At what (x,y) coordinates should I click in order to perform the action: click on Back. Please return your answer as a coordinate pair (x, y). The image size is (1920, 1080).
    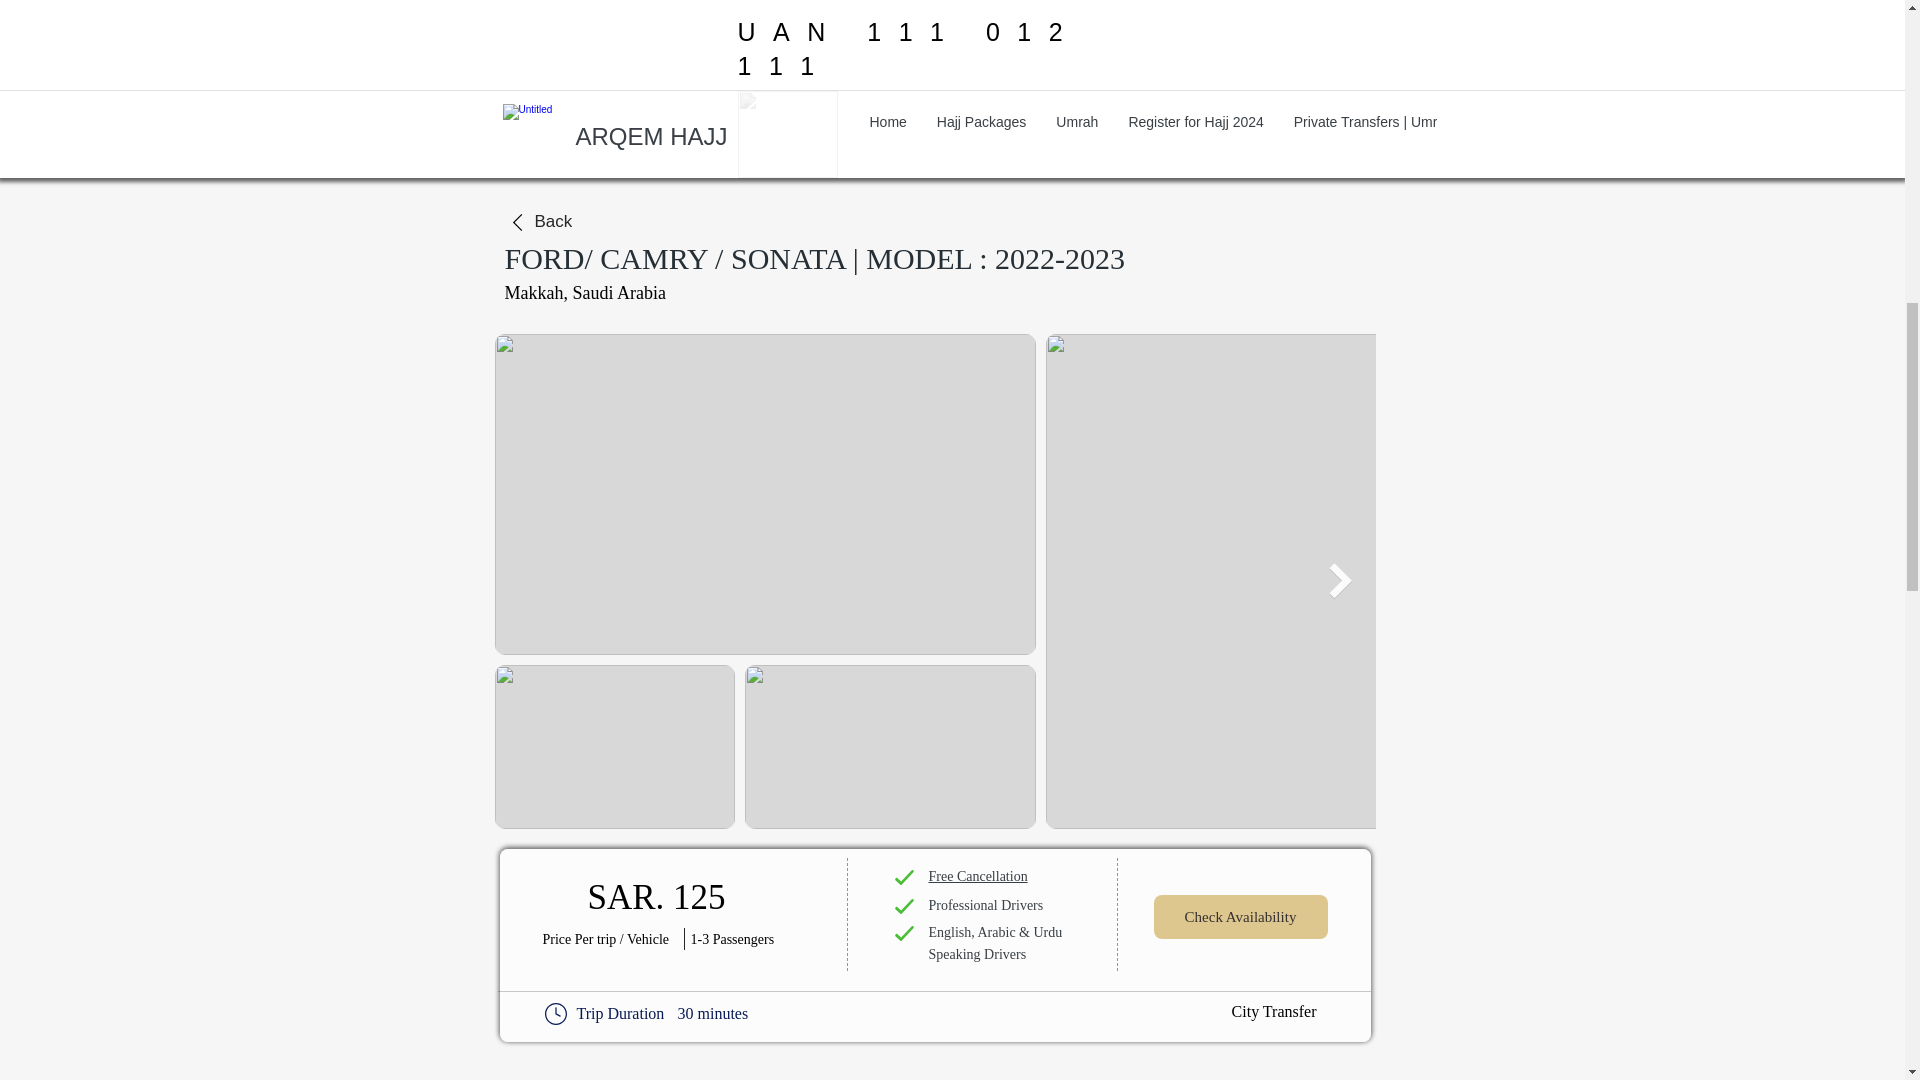
    Looking at the image, I should click on (572, 221).